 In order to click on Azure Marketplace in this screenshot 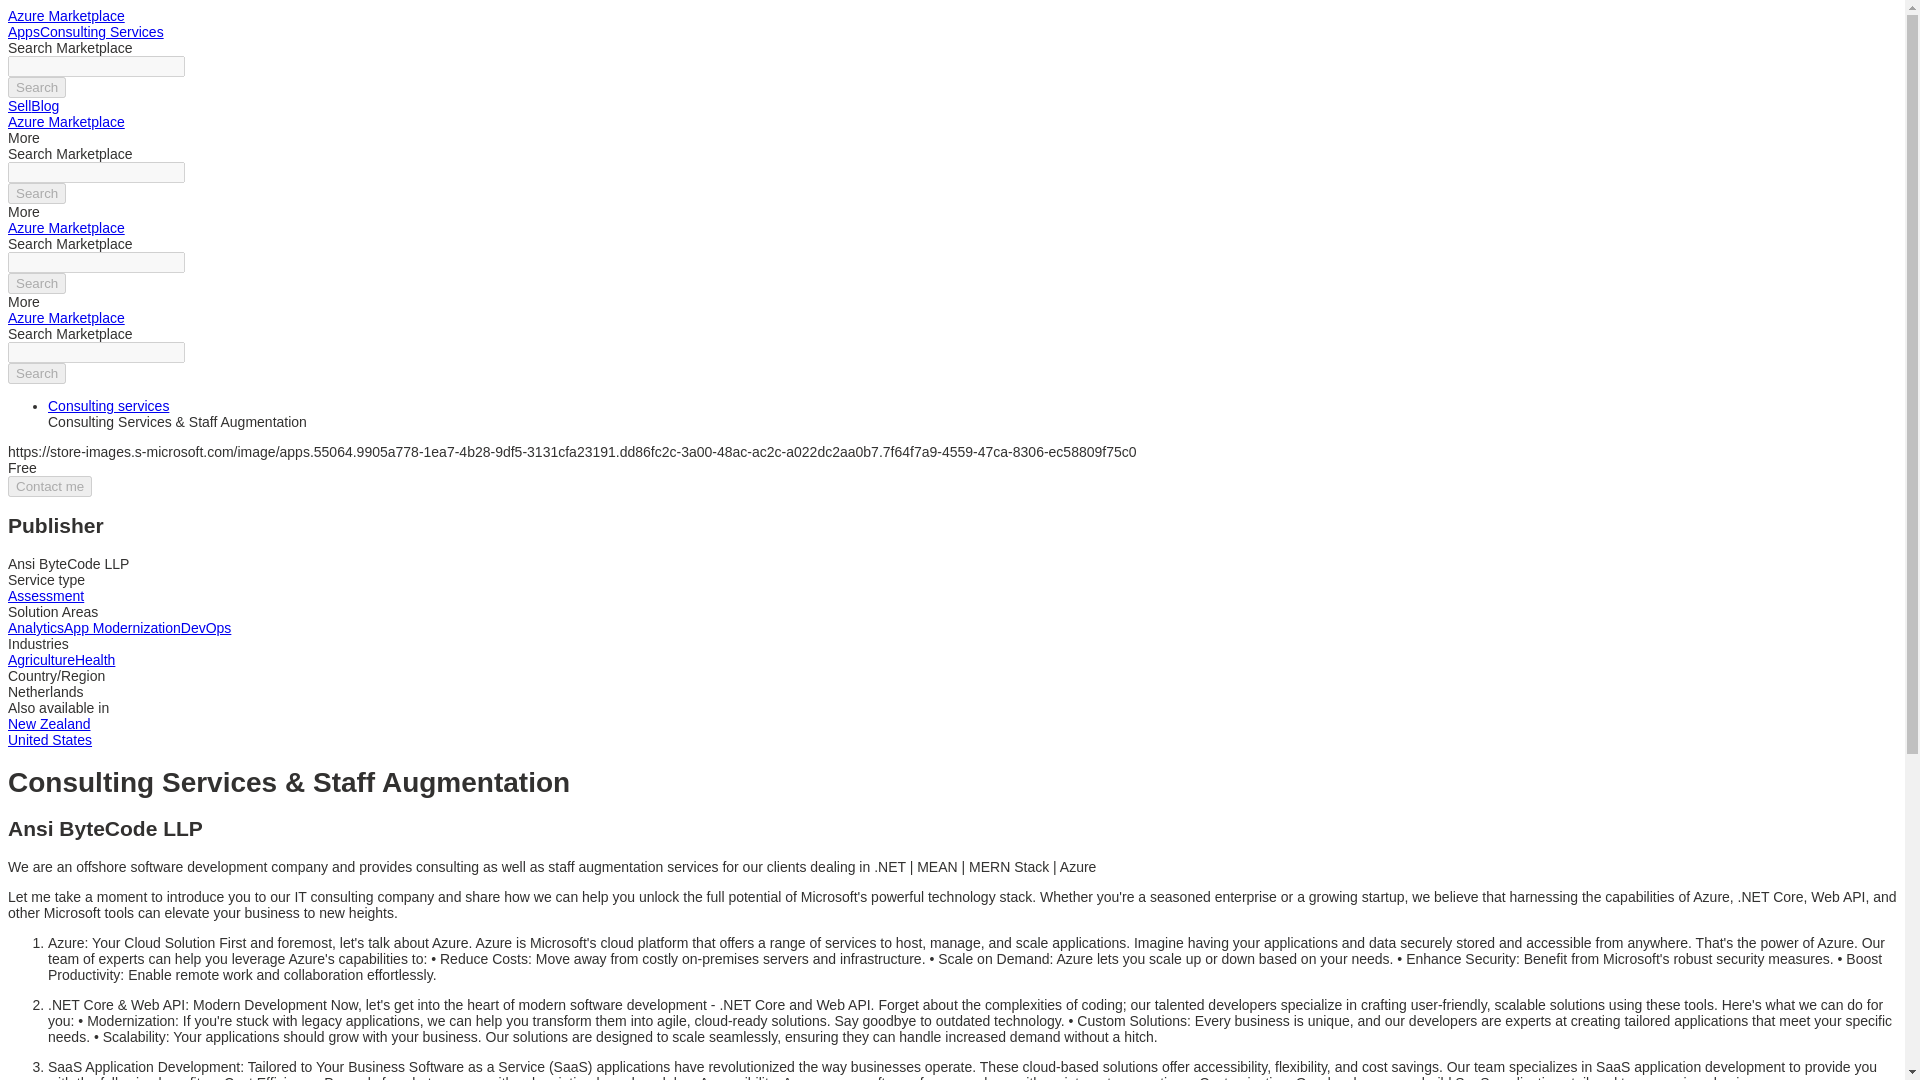, I will do `click(66, 318)`.